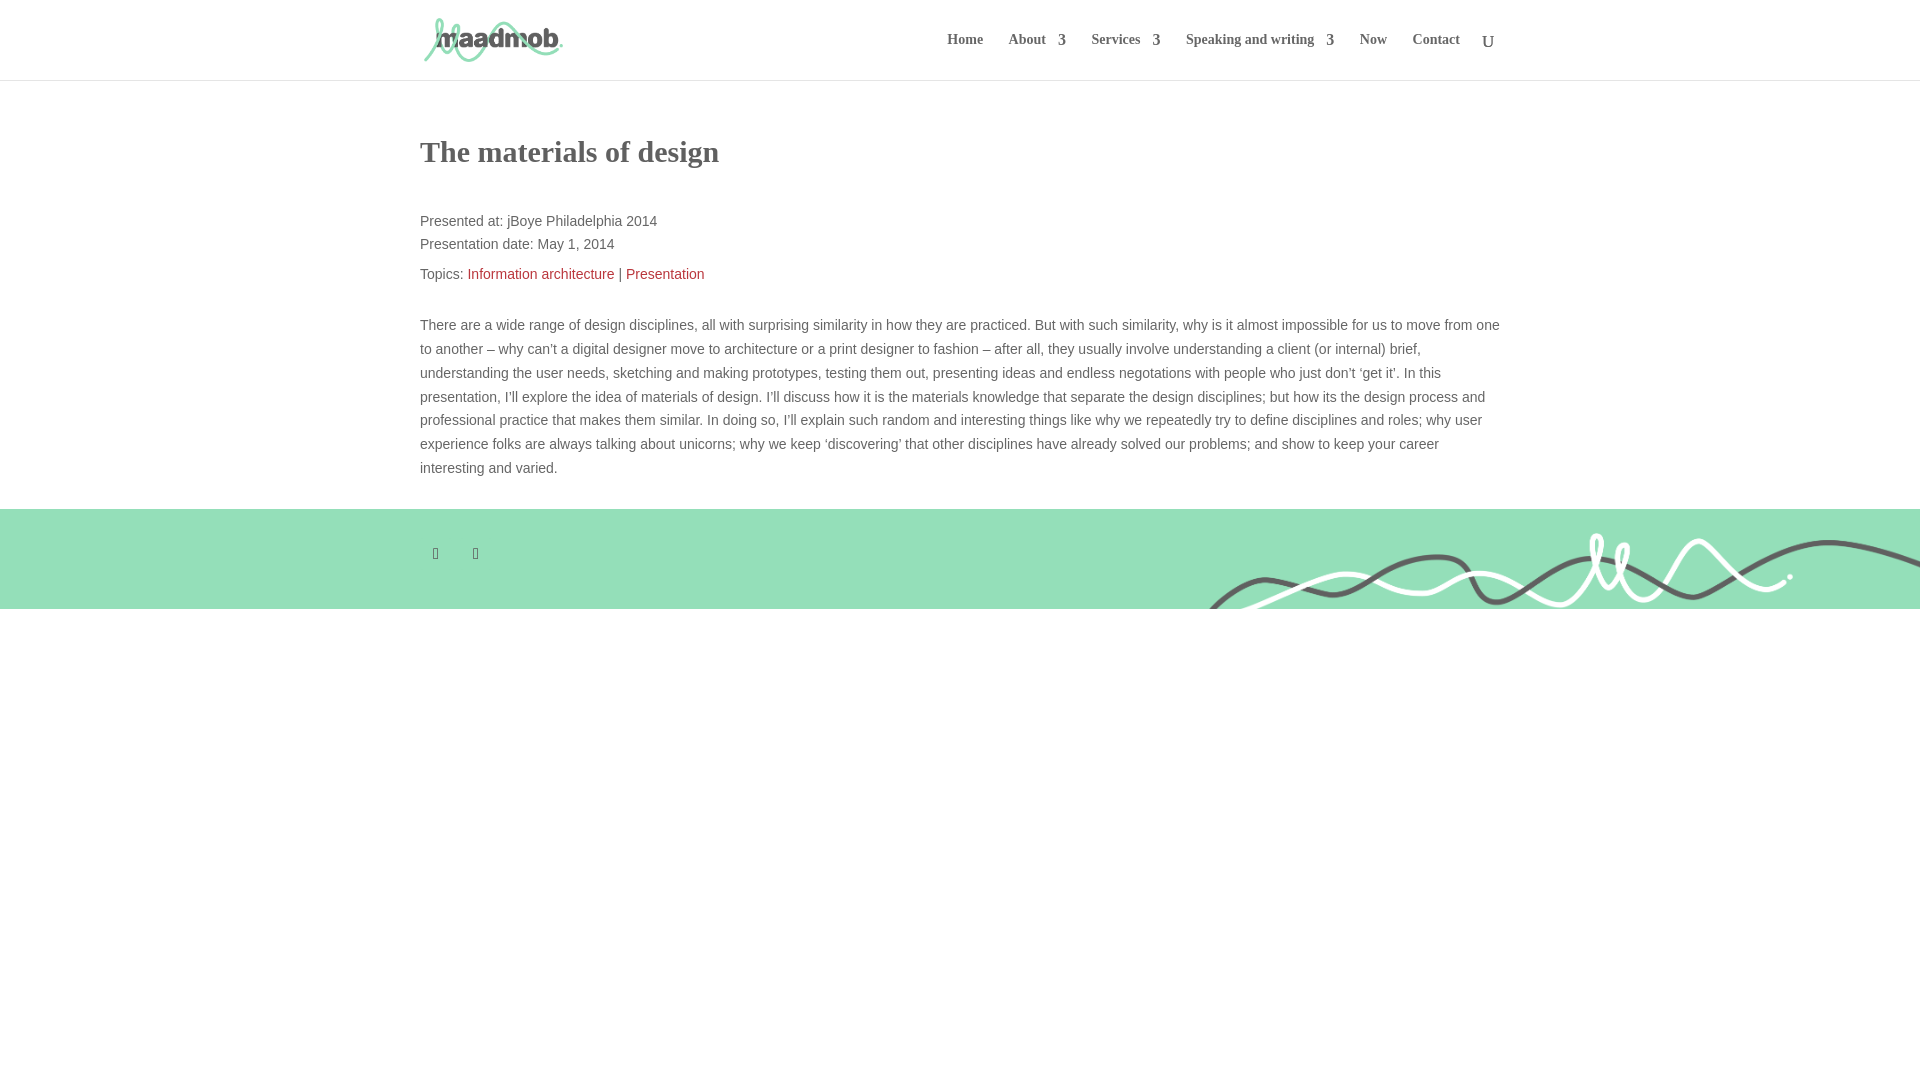 The image size is (1920, 1080). What do you see at coordinates (476, 554) in the screenshot?
I see `Follow on LinkedIn` at bounding box center [476, 554].